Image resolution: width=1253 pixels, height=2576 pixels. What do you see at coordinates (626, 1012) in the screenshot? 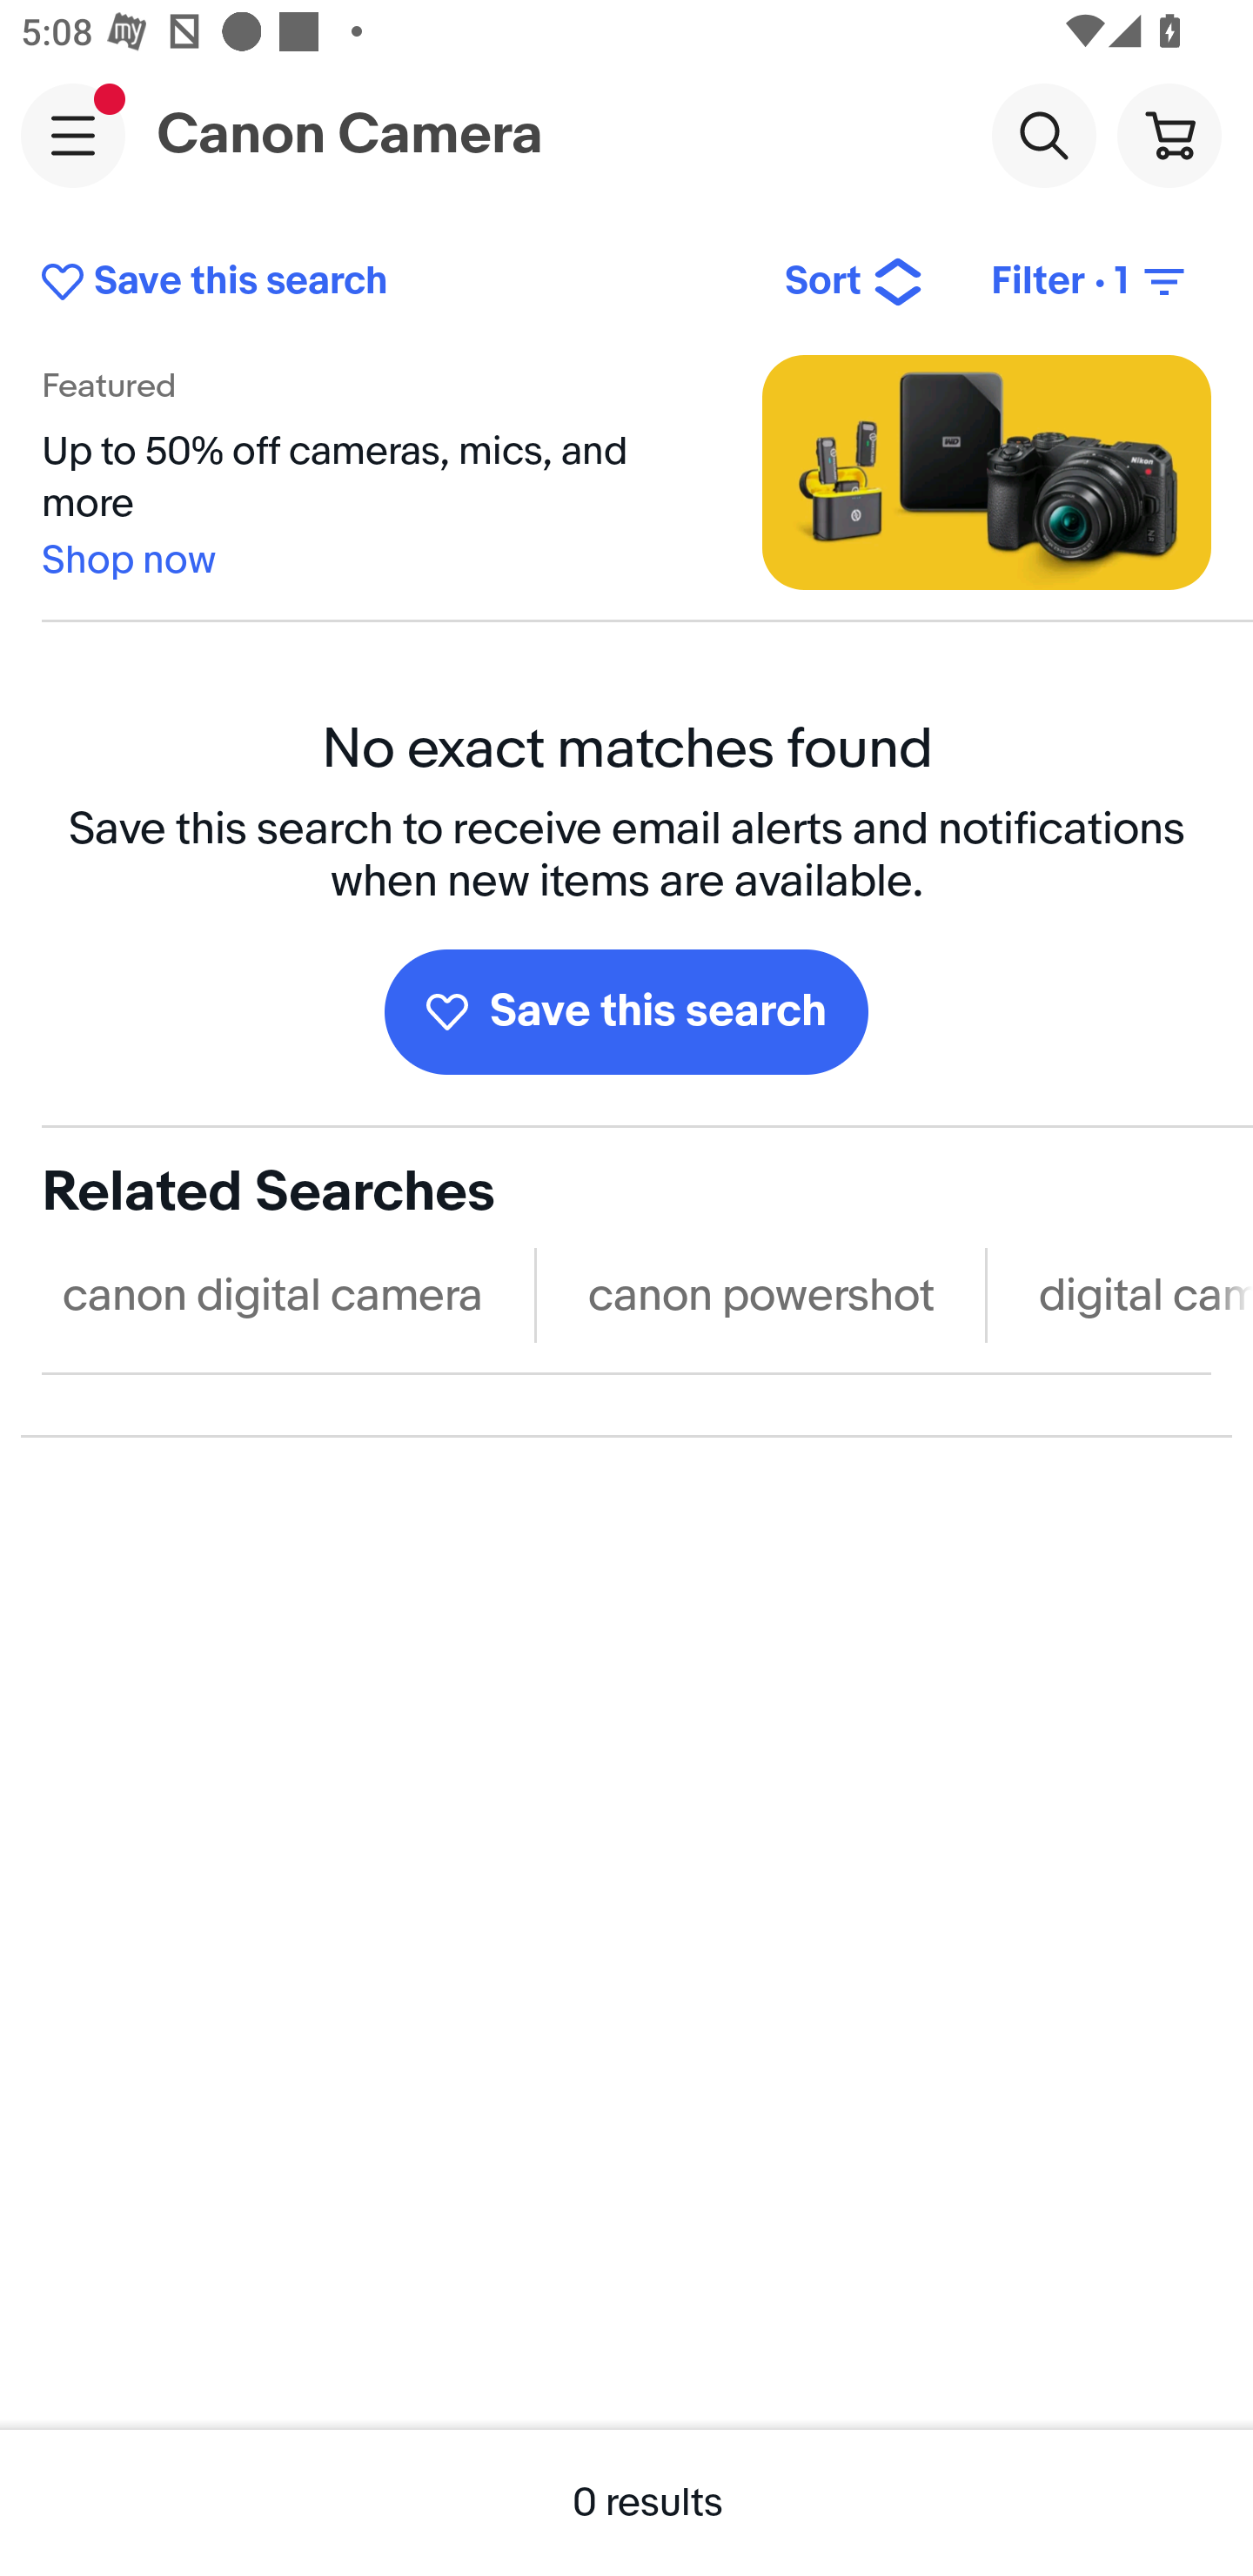
I see `Save this search` at bounding box center [626, 1012].